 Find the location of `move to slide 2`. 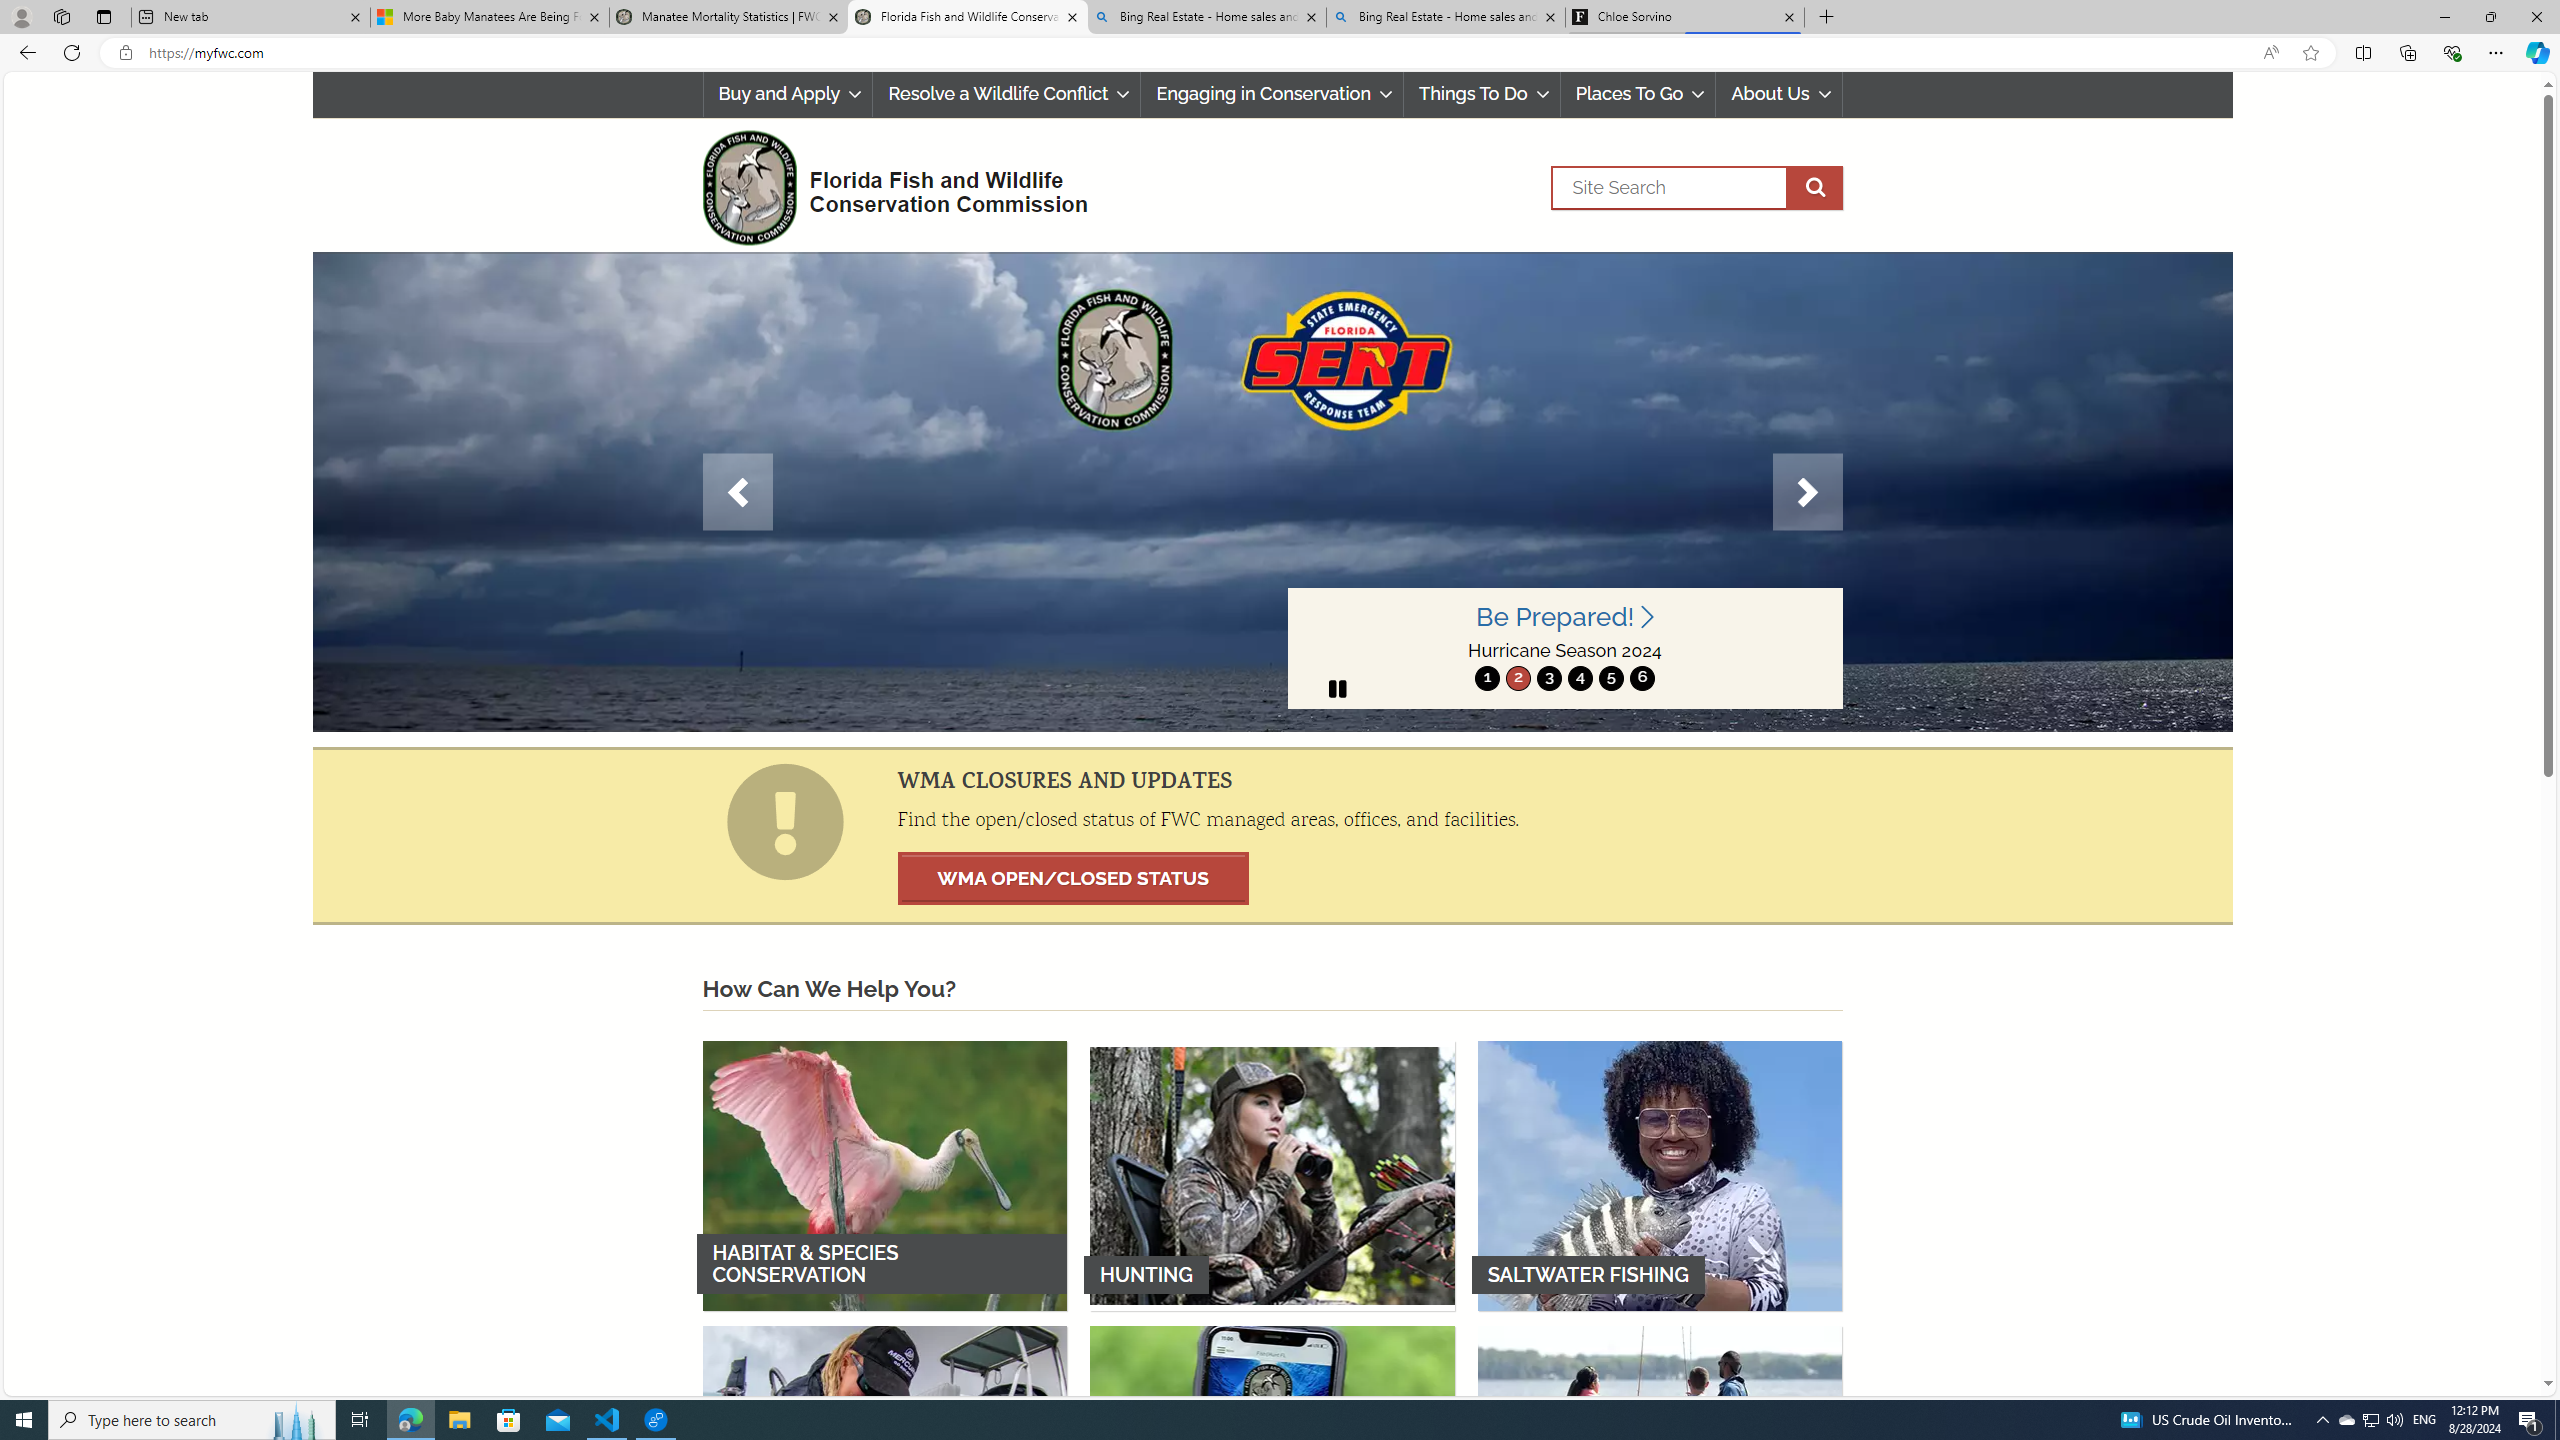

move to slide 2 is located at coordinates (1518, 678).